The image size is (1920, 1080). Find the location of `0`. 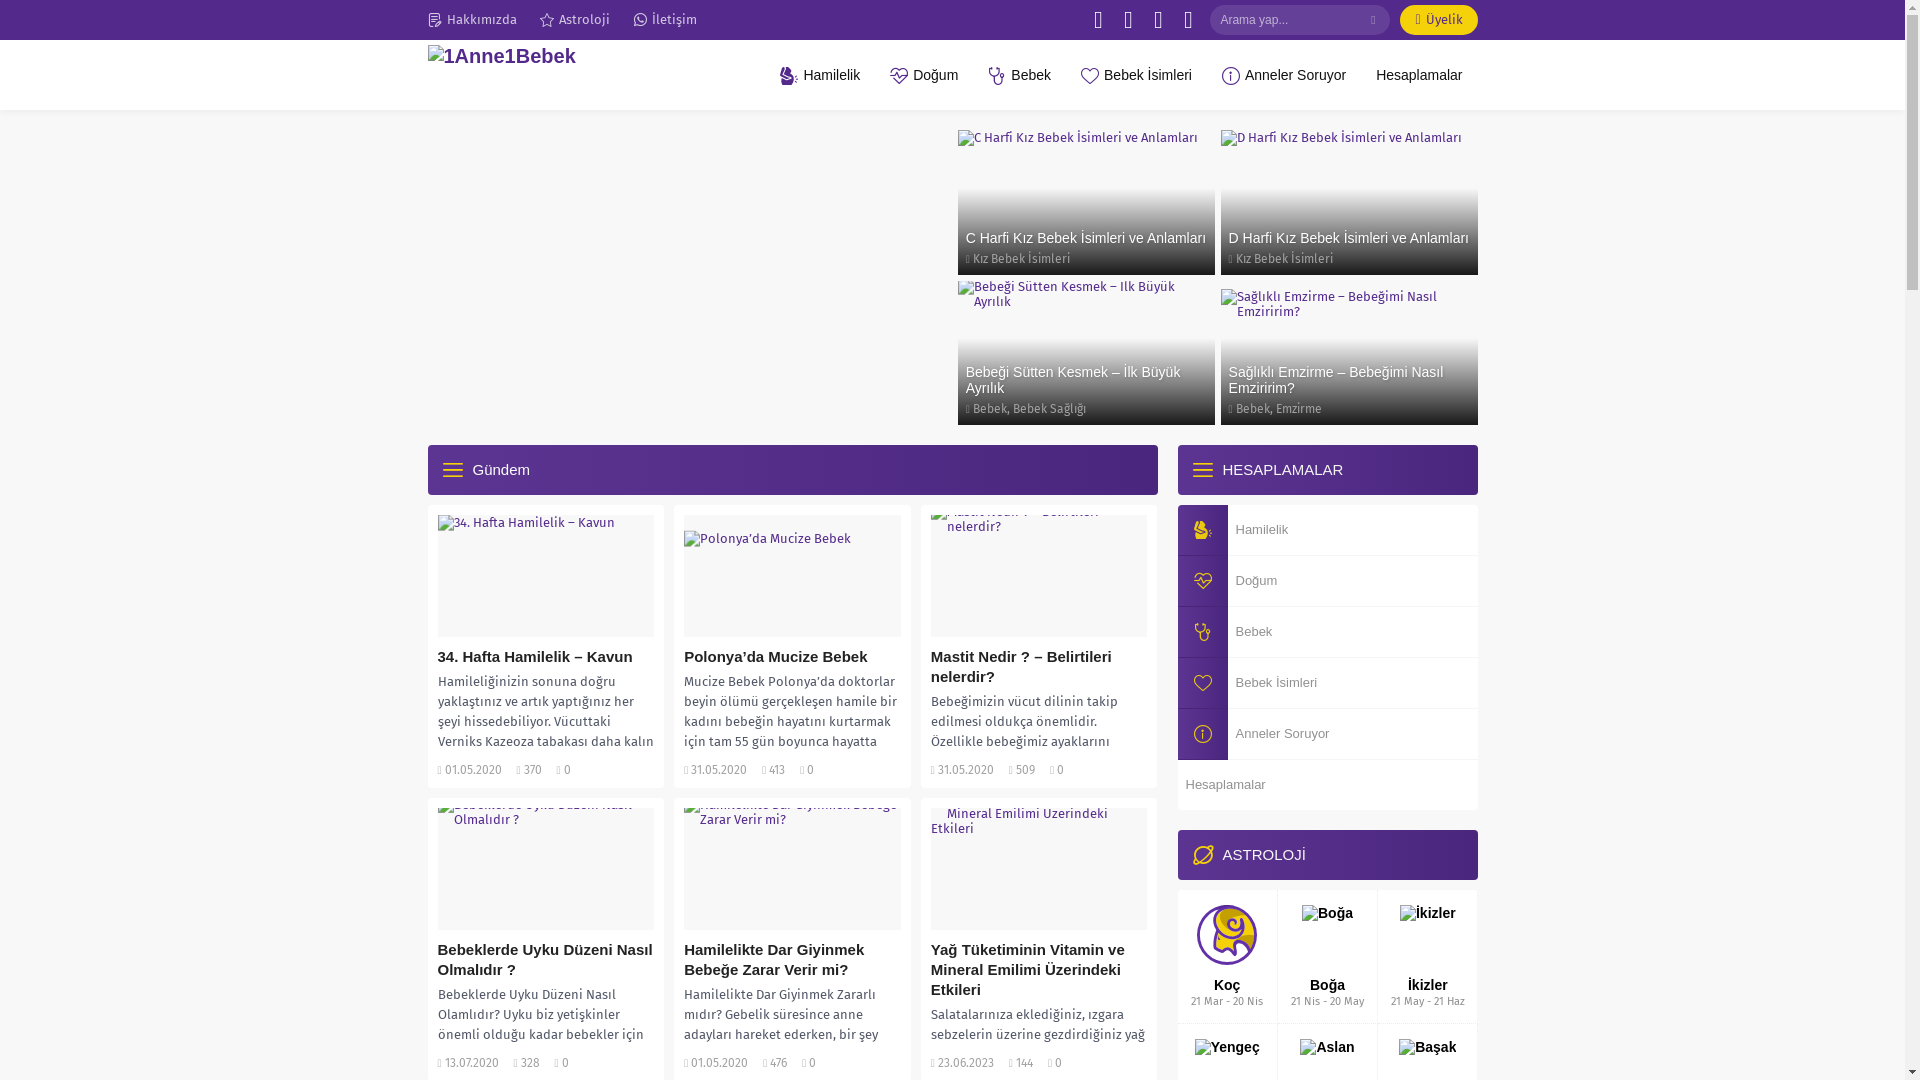

0 is located at coordinates (1058, 1063).